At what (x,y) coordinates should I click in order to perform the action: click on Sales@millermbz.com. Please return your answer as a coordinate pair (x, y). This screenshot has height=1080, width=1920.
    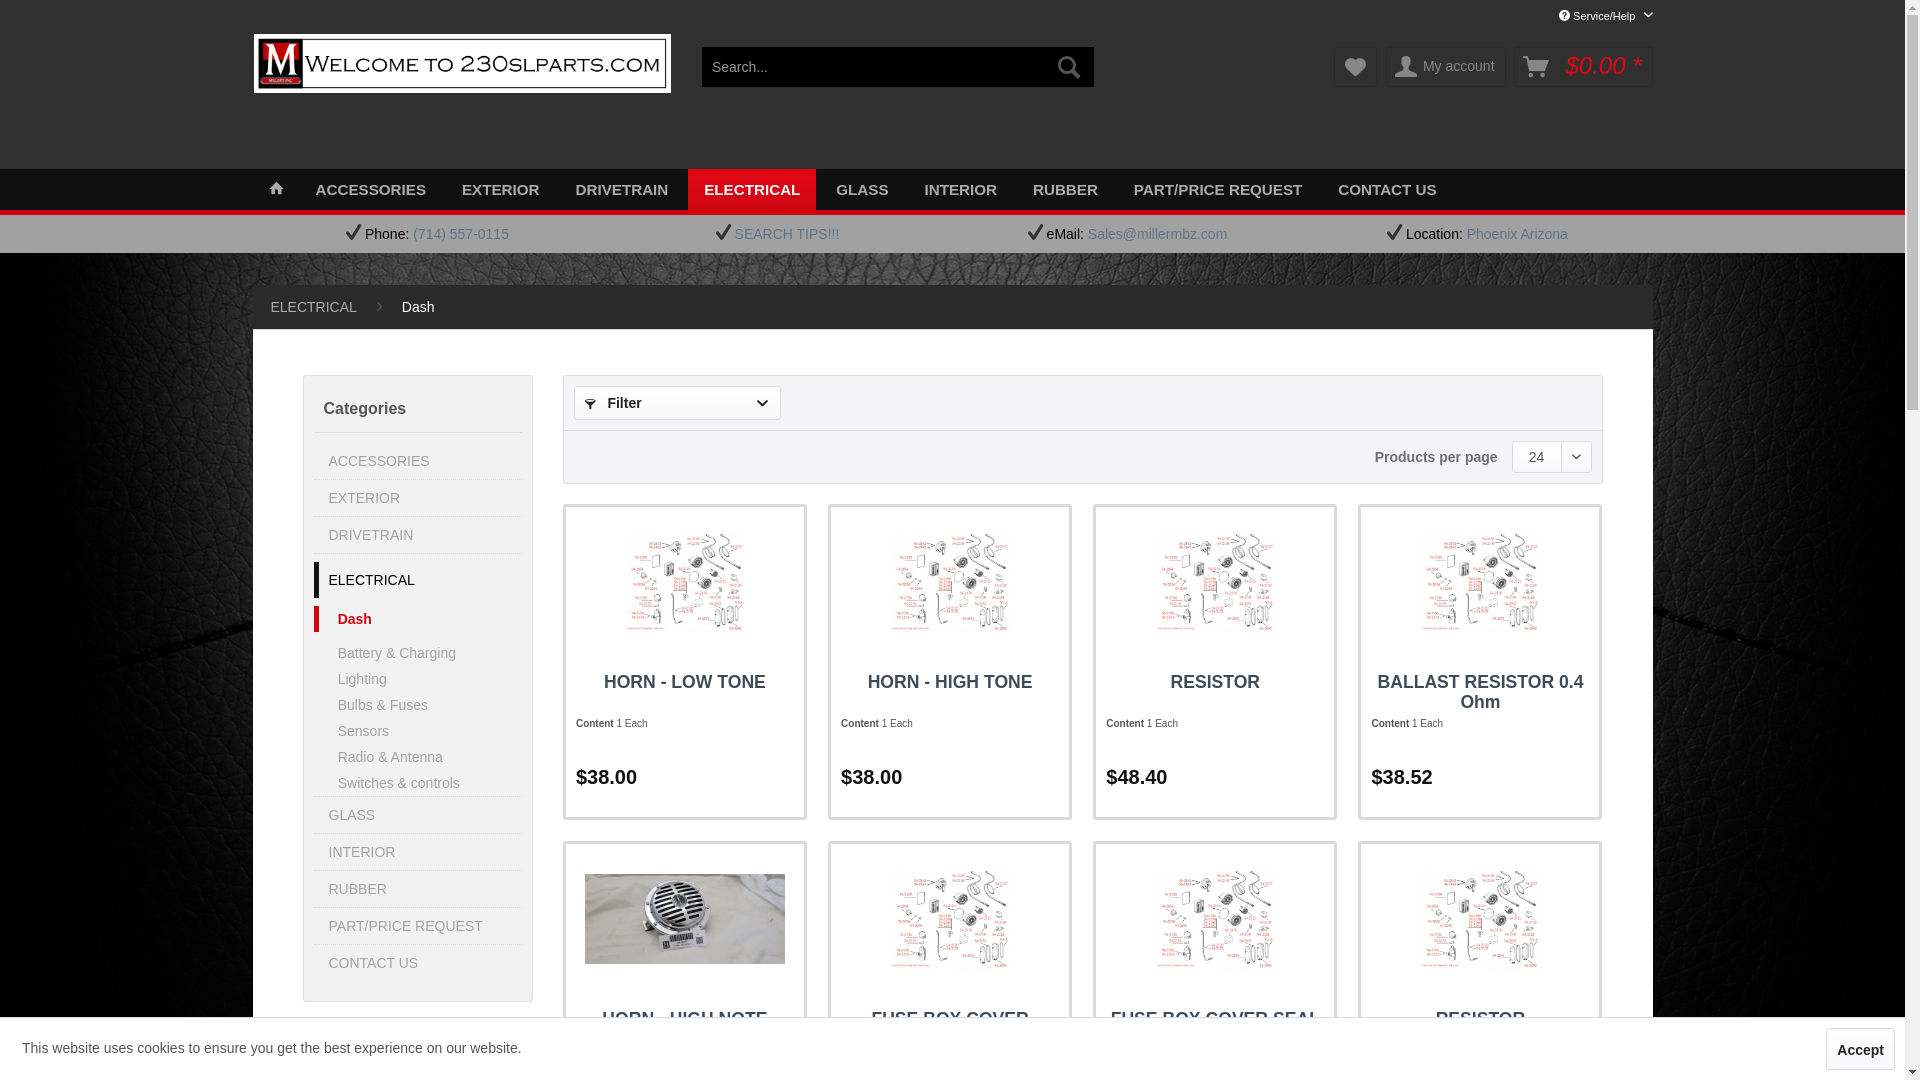
    Looking at the image, I should click on (1158, 234).